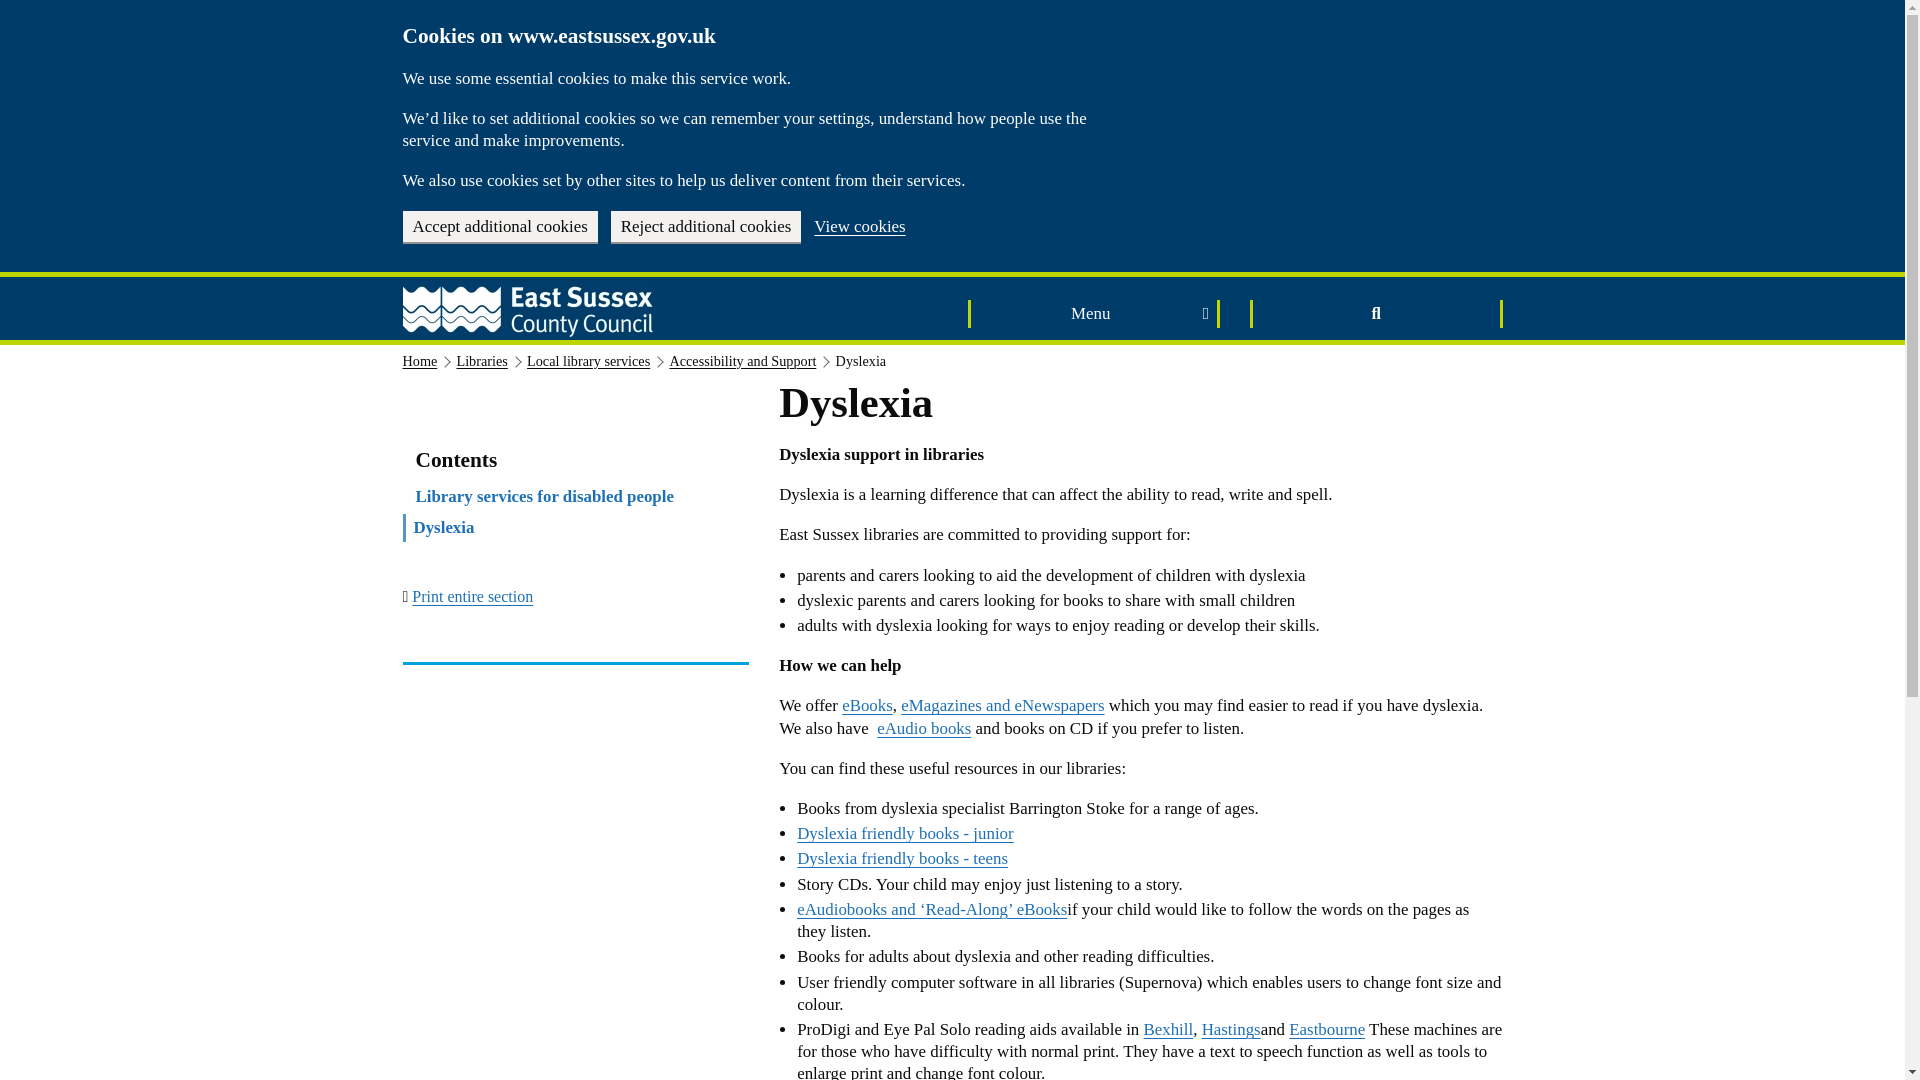  What do you see at coordinates (867, 704) in the screenshot?
I see `eBooks` at bounding box center [867, 704].